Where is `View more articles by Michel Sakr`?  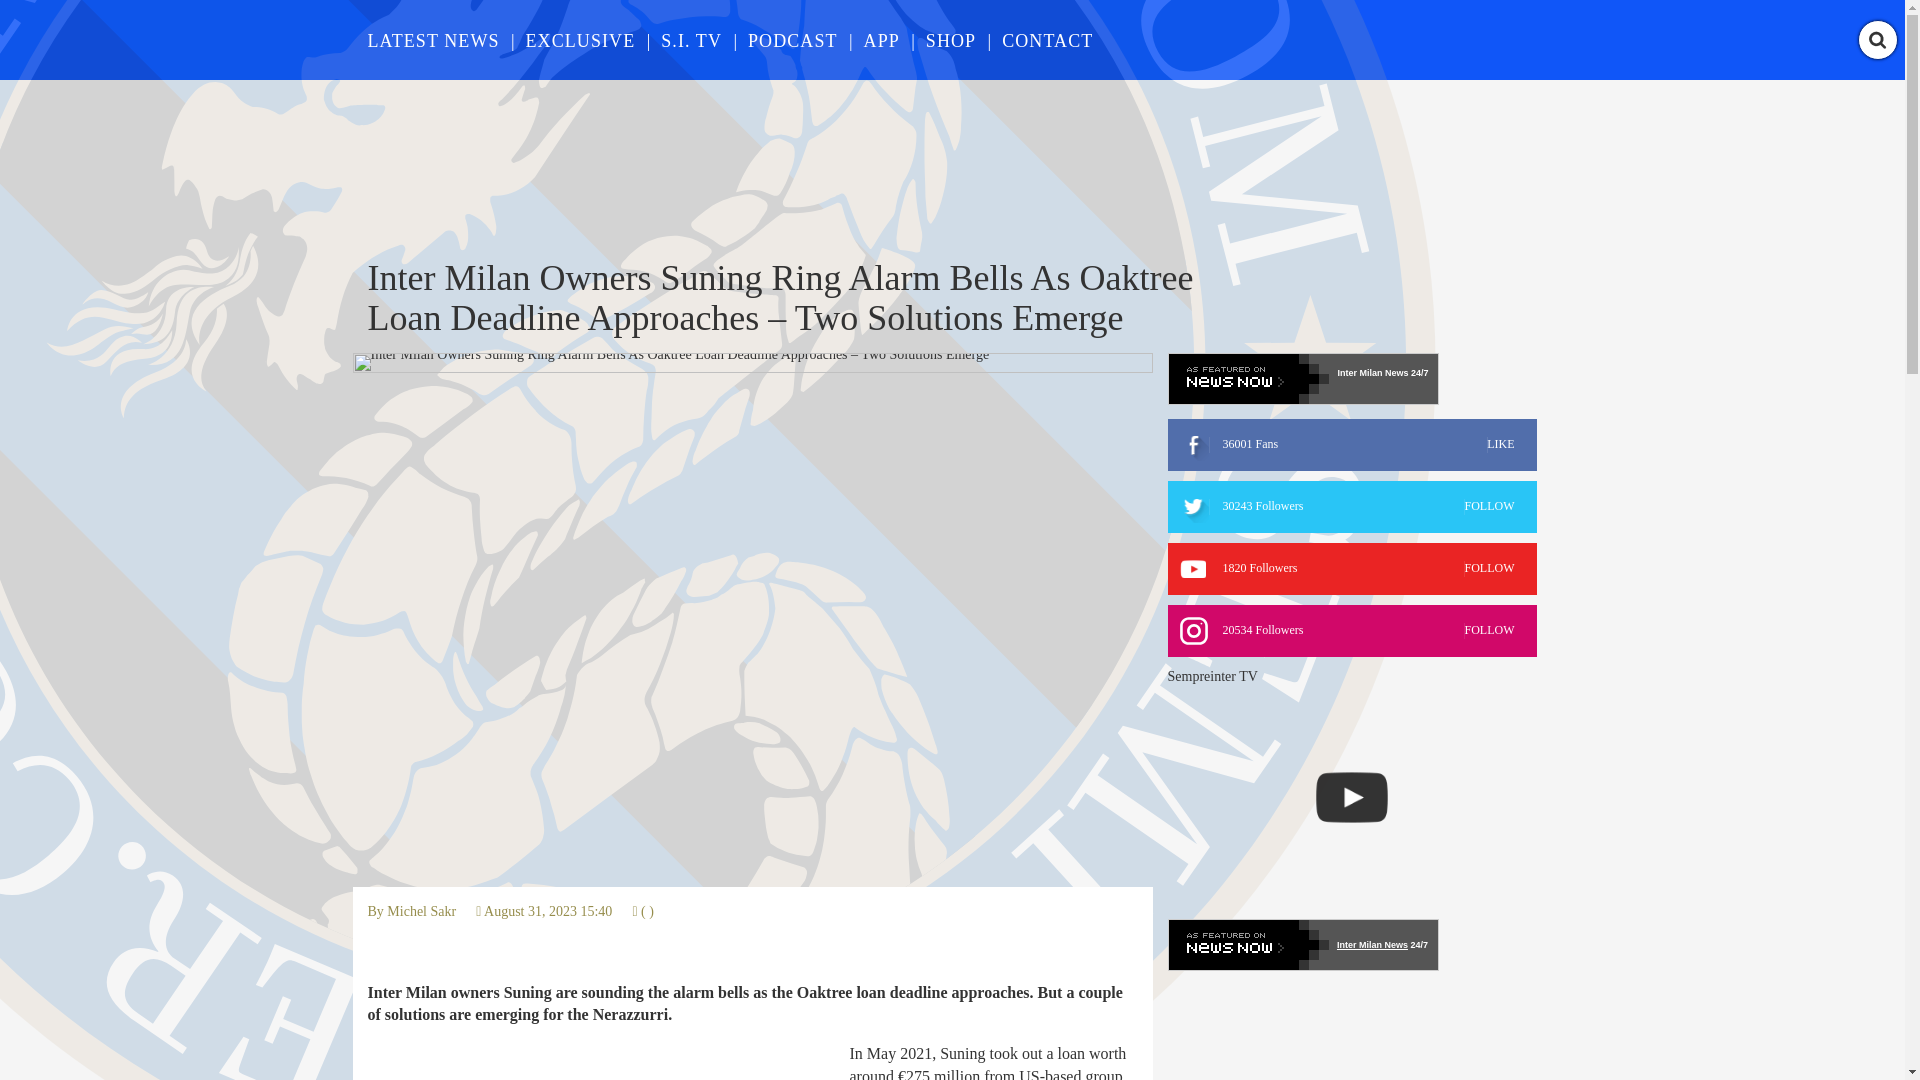
View more articles by Michel Sakr is located at coordinates (1352, 569).